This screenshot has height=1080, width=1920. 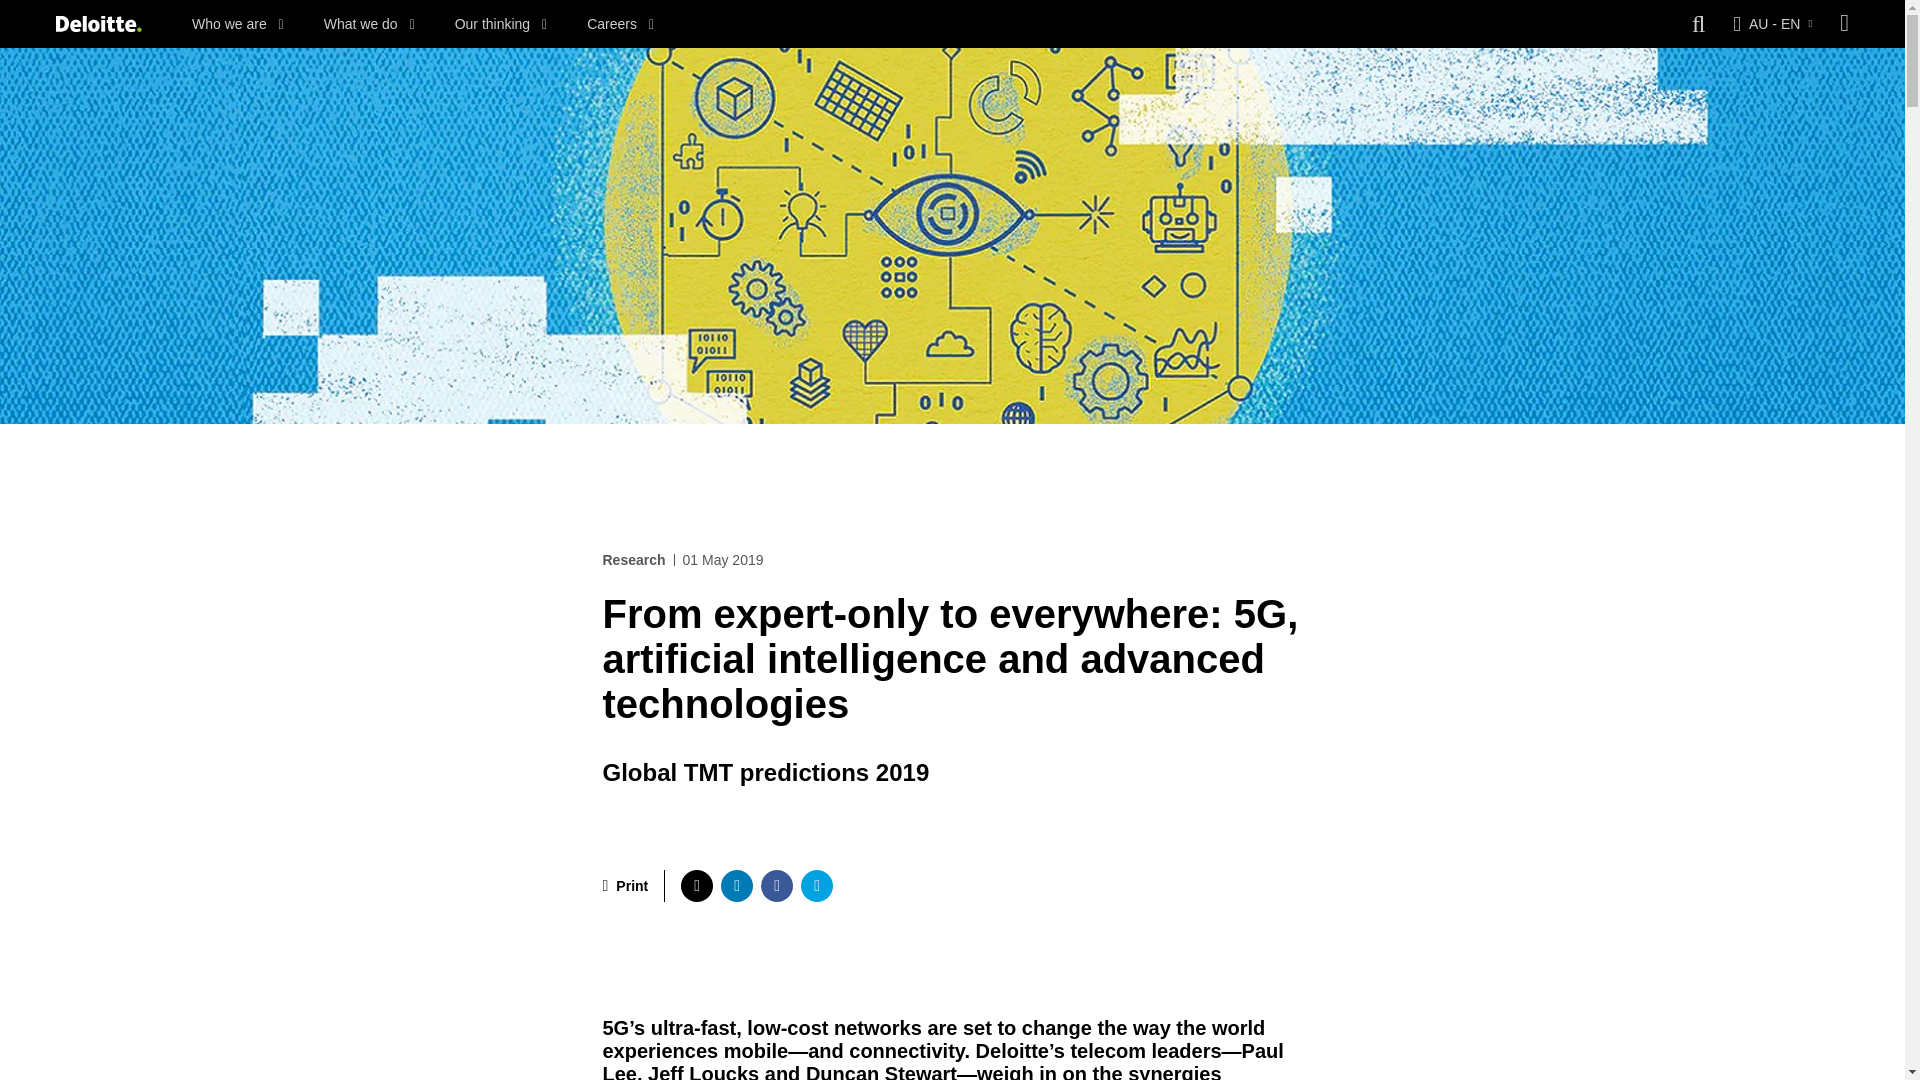 I want to click on share via facebook, so click(x=776, y=886).